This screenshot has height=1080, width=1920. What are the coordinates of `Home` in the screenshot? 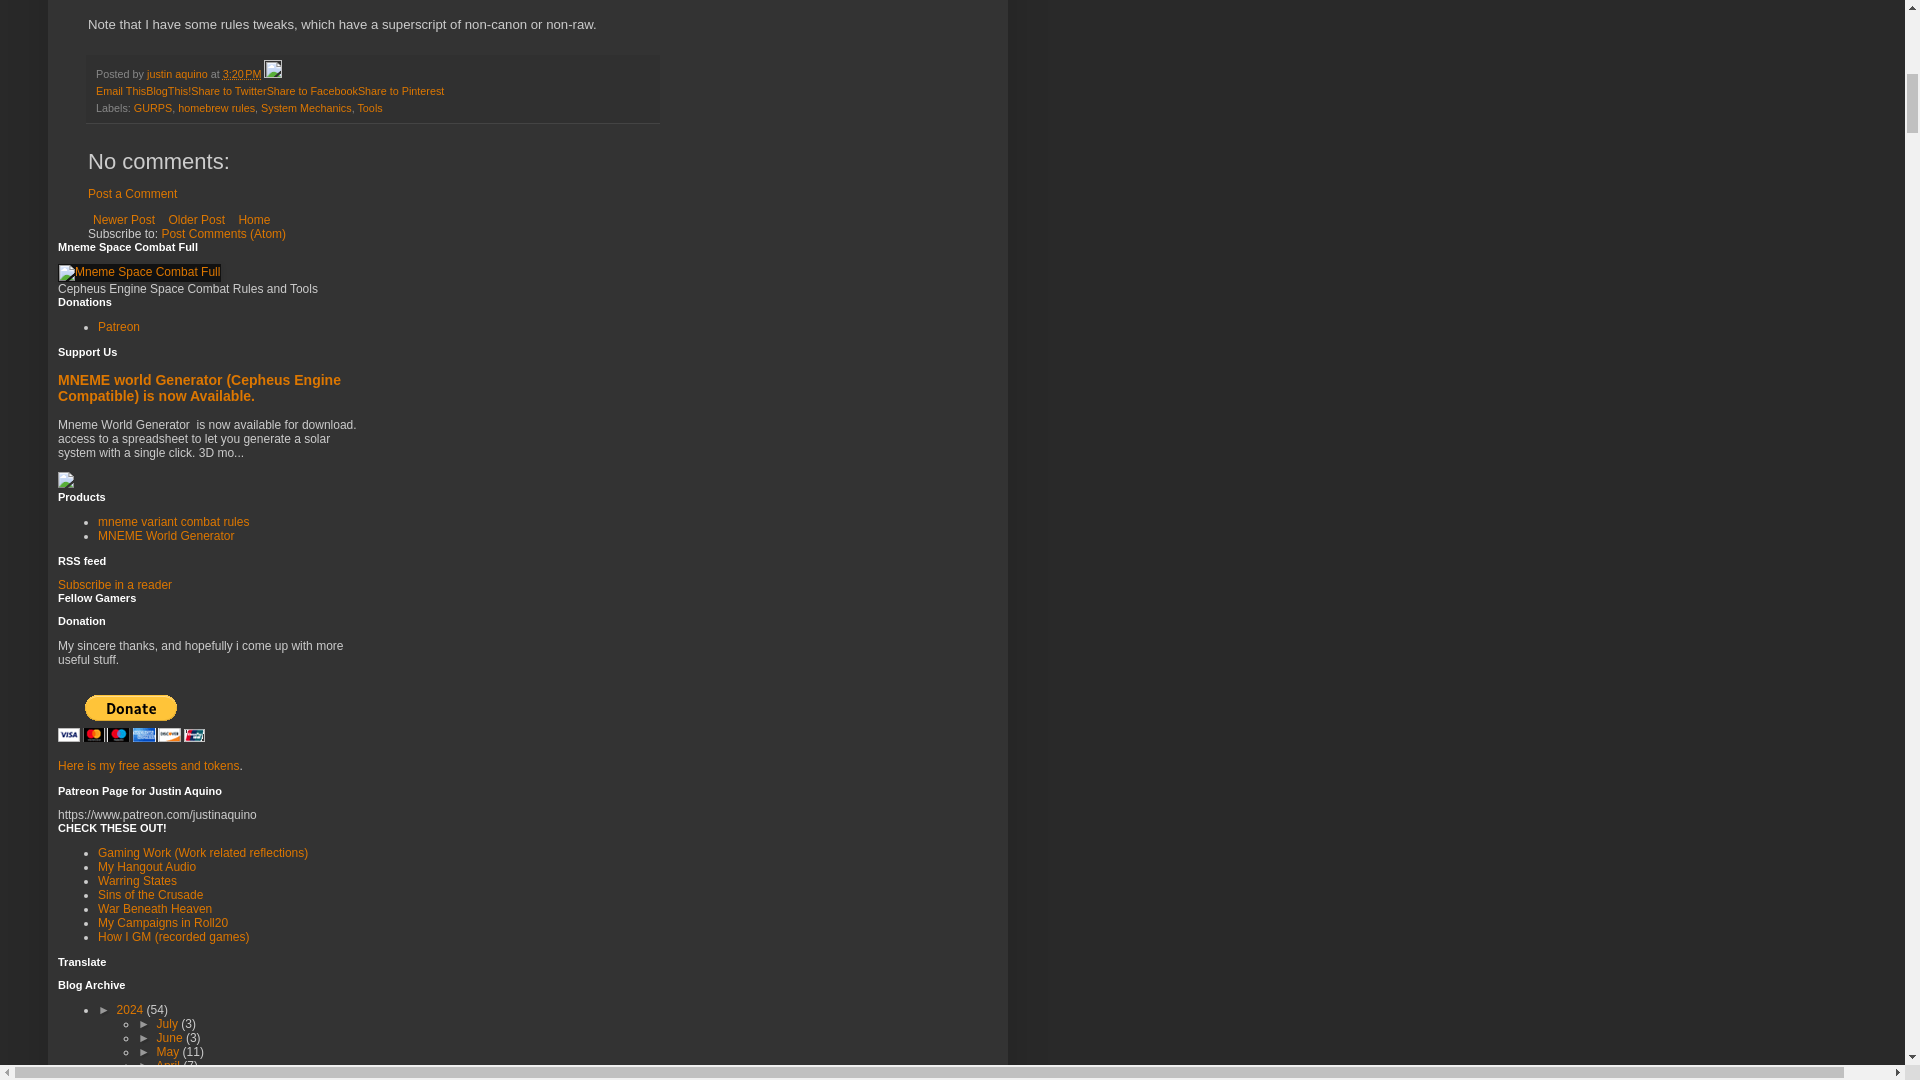 It's located at (253, 220).